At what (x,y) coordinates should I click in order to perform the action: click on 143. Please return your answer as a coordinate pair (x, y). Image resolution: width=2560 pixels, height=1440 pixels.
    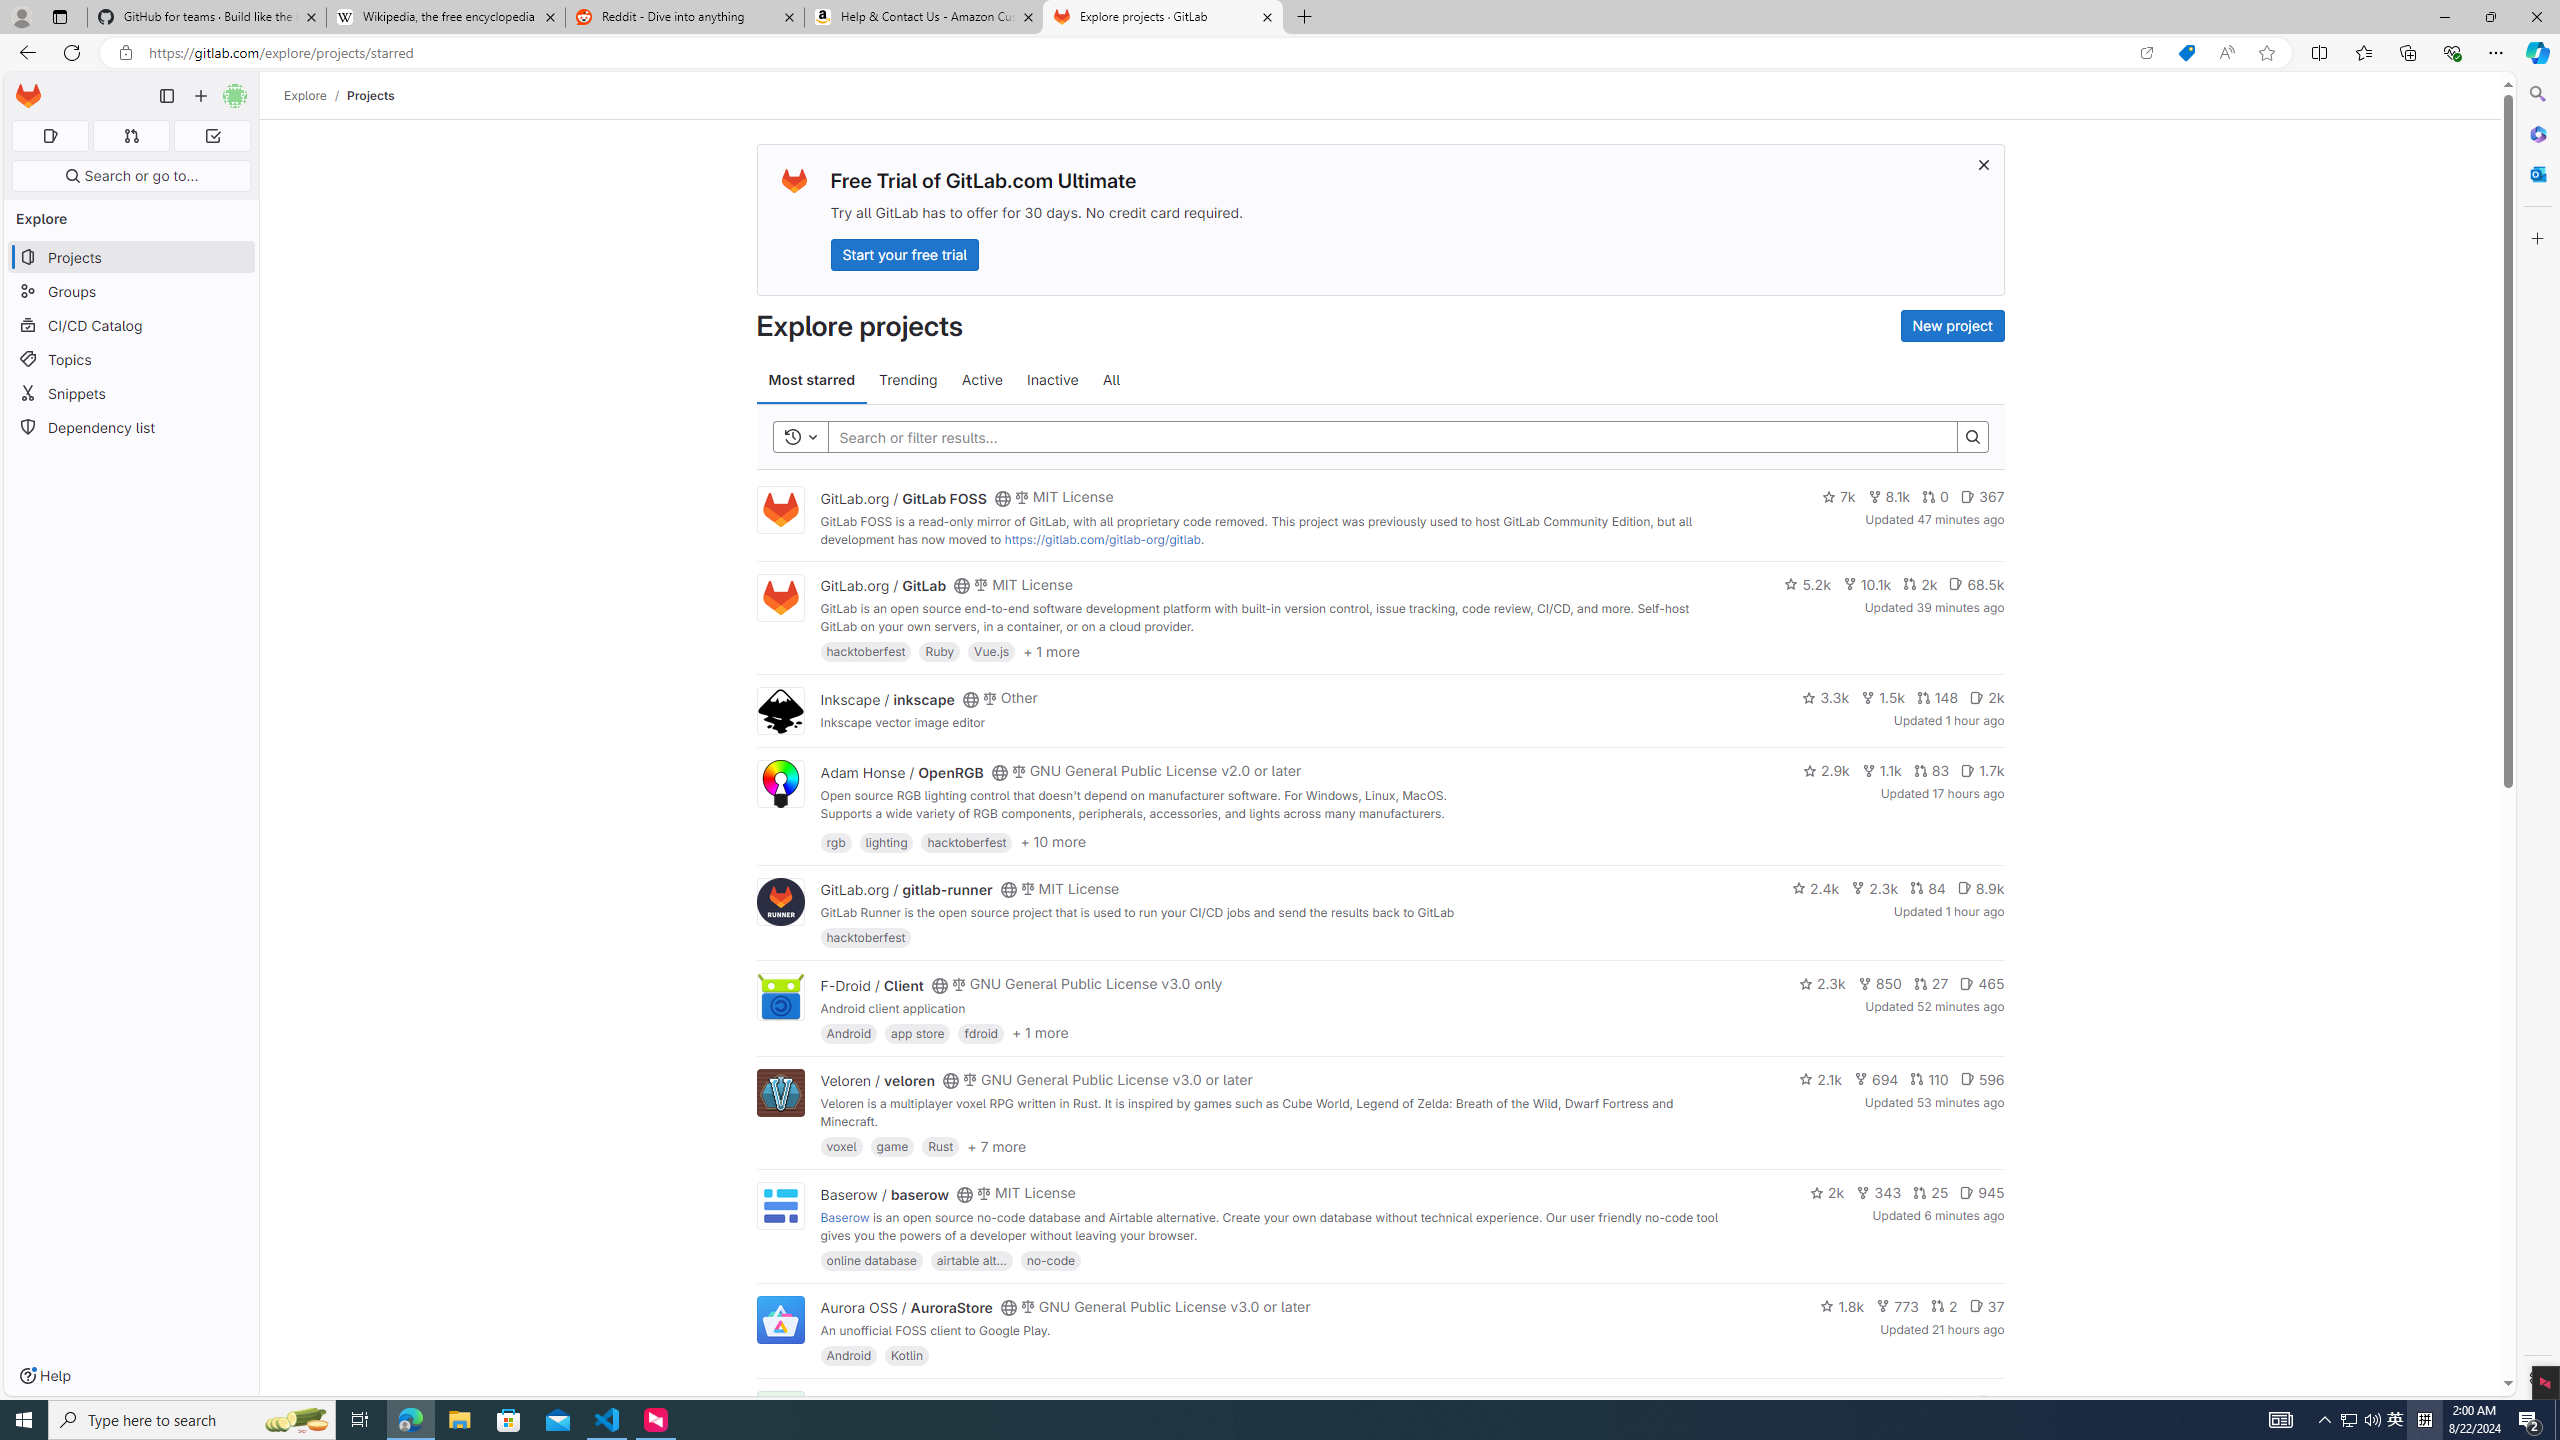
    Looking at the image, I should click on (1910, 1402).